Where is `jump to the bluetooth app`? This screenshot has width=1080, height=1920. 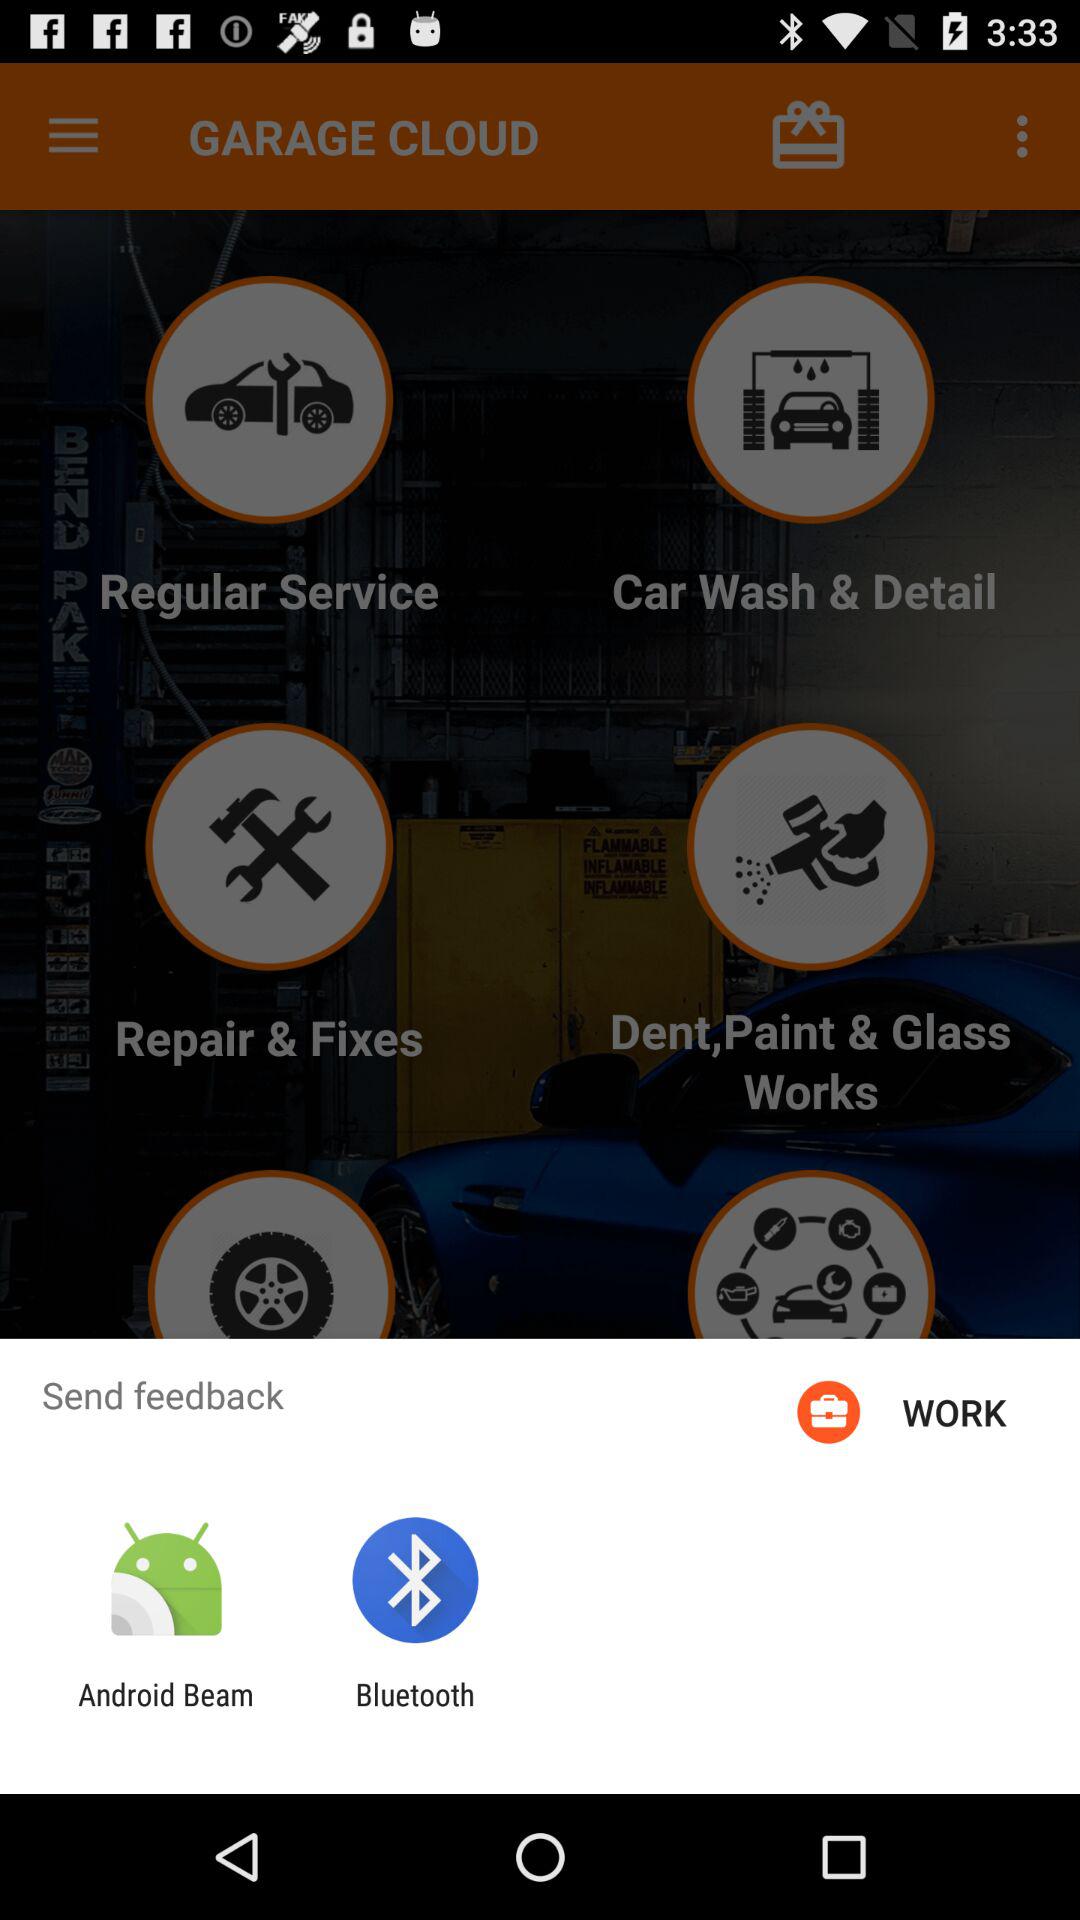
jump to the bluetooth app is located at coordinates (414, 1712).